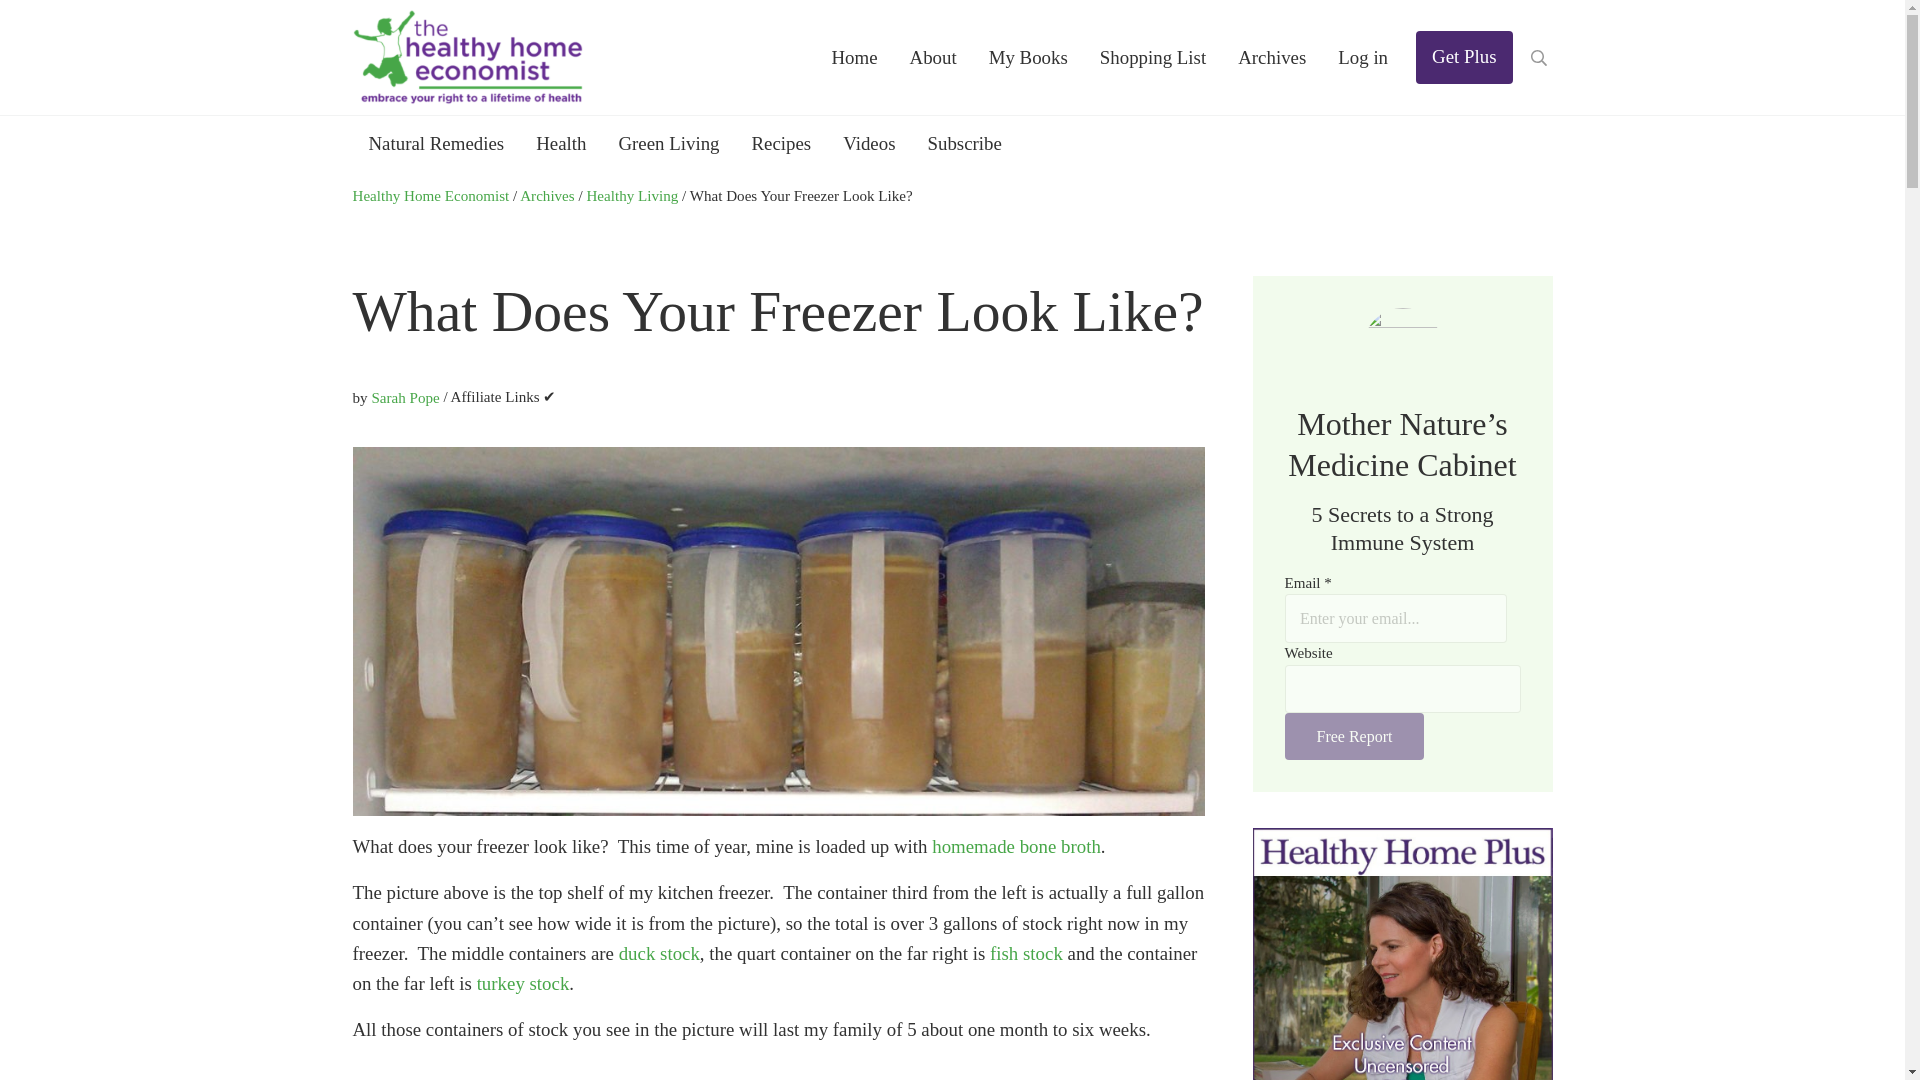 The image size is (1920, 1080). I want to click on Archives, so click(1272, 58).